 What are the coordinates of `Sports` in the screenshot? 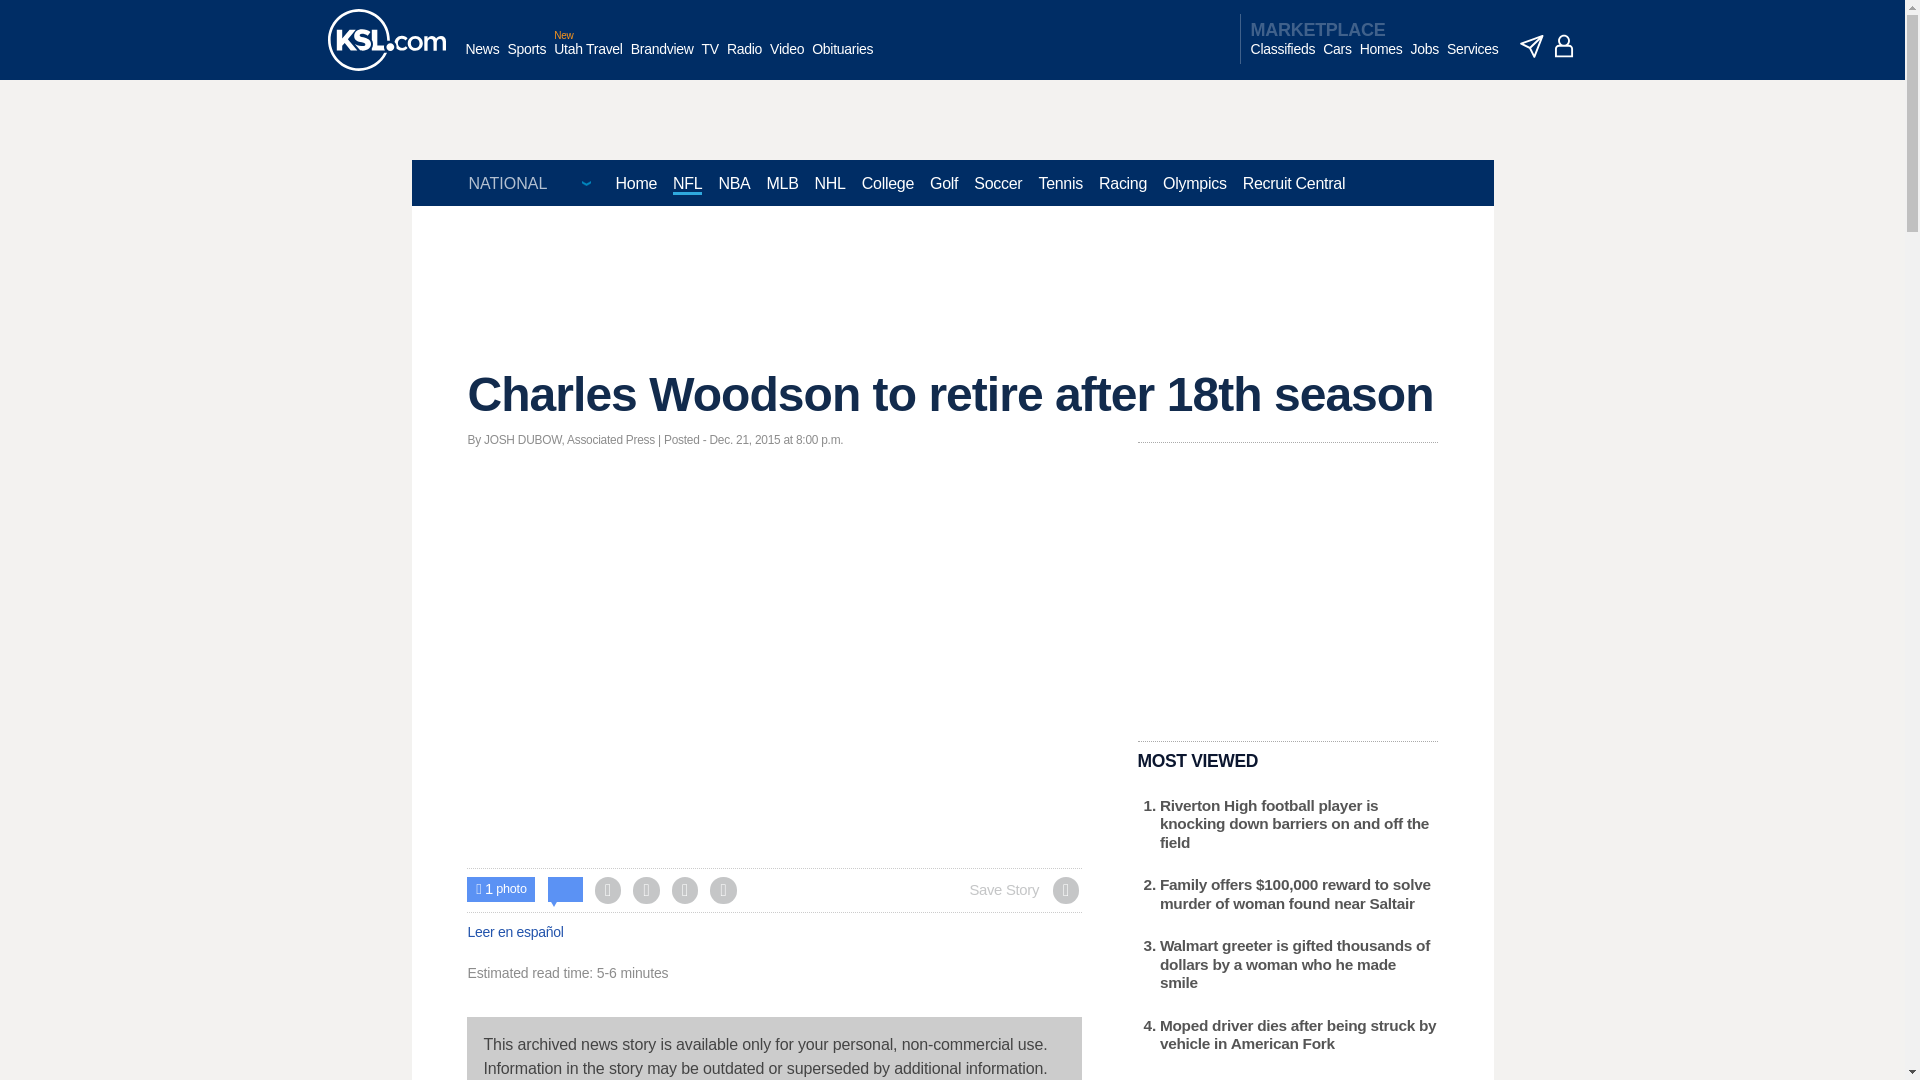 It's located at (526, 59).